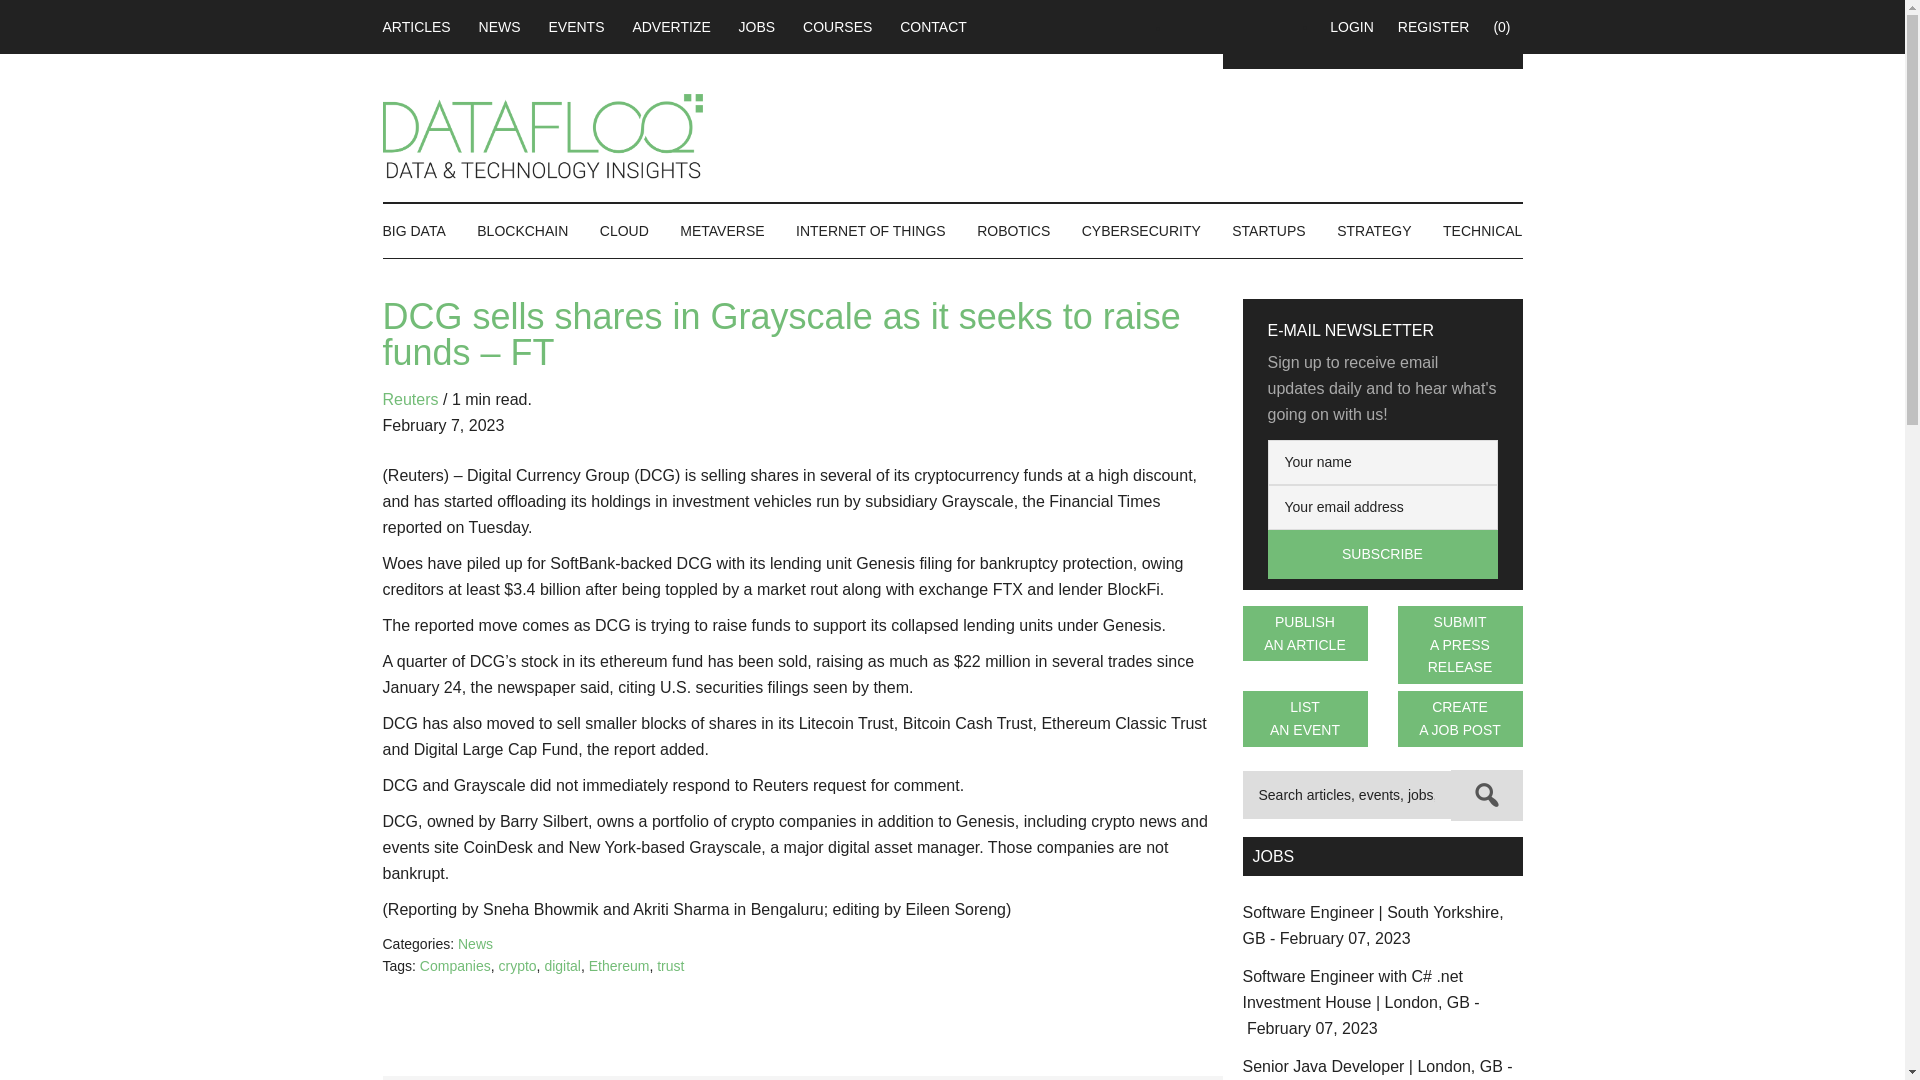 Image resolution: width=1920 pixels, height=1080 pixels. I want to click on Subscribe, so click(1382, 554).